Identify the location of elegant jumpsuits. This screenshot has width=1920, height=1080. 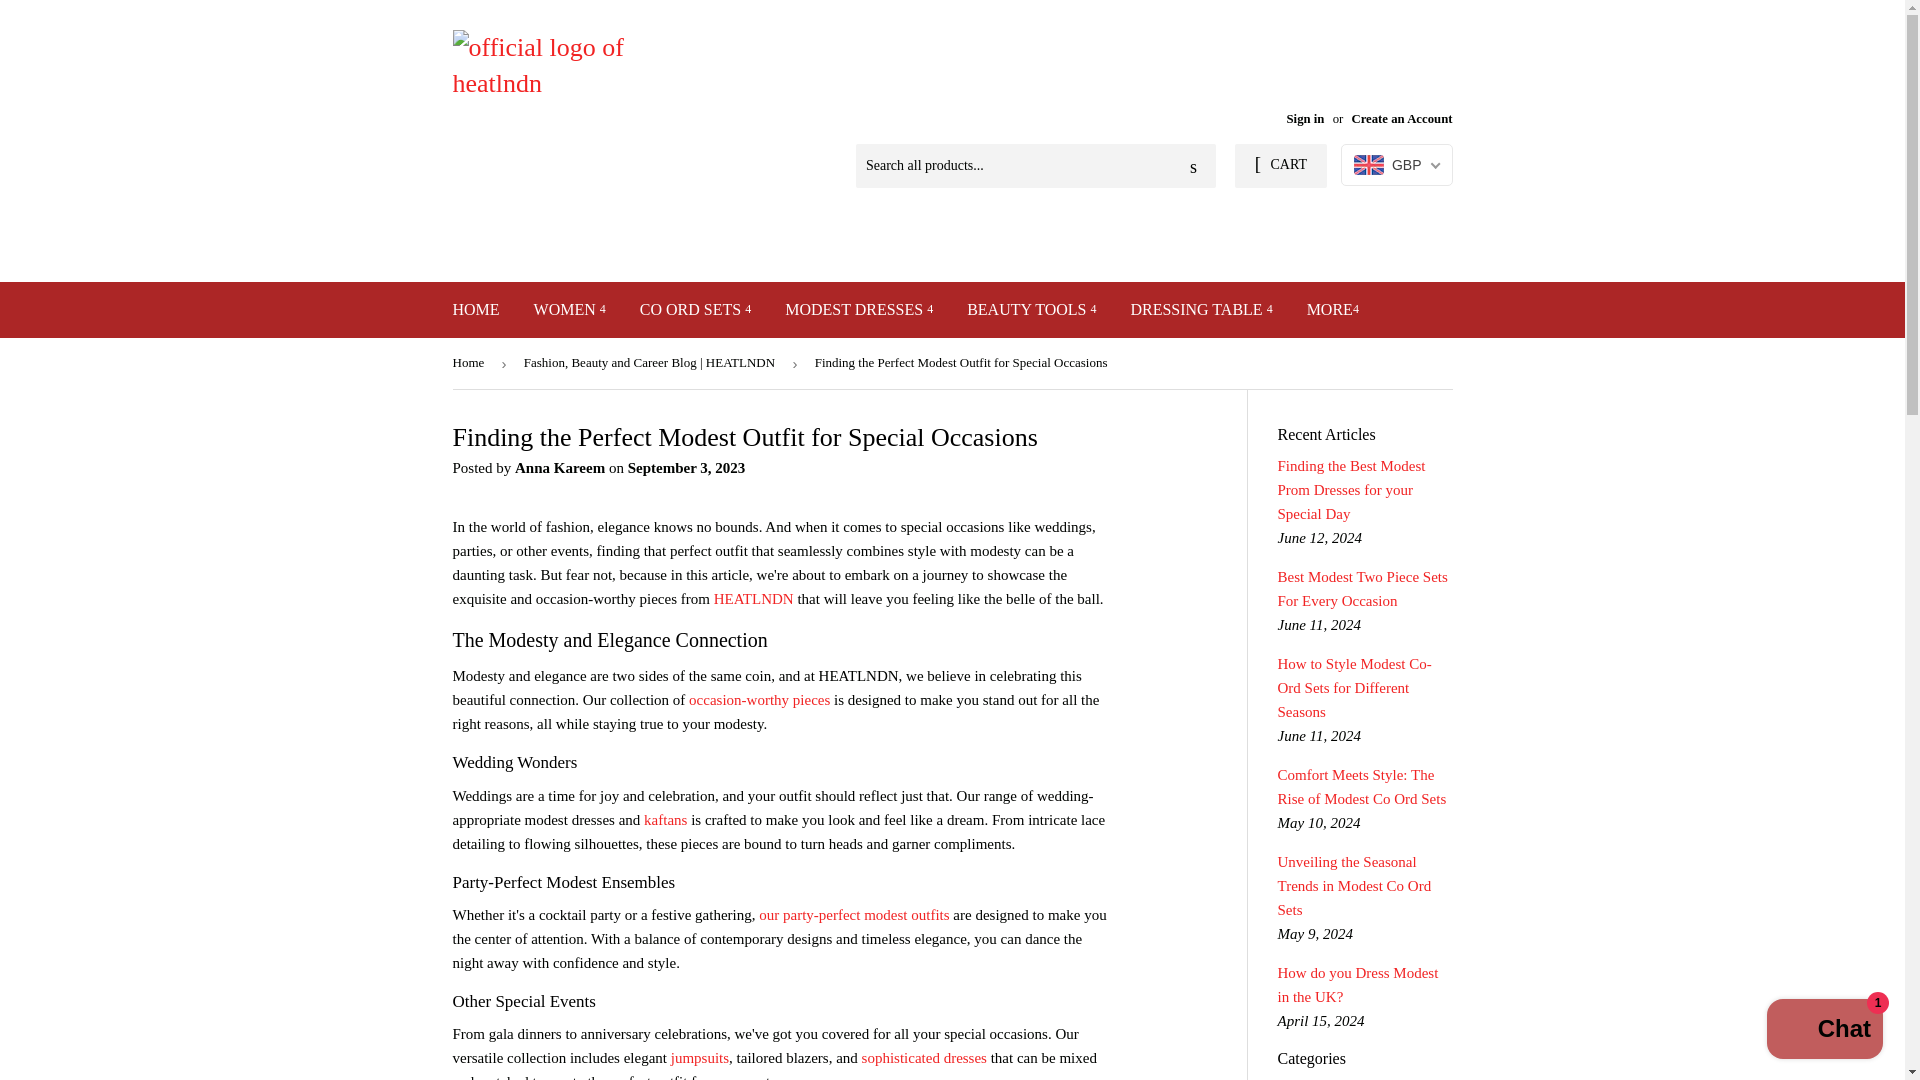
(700, 1057).